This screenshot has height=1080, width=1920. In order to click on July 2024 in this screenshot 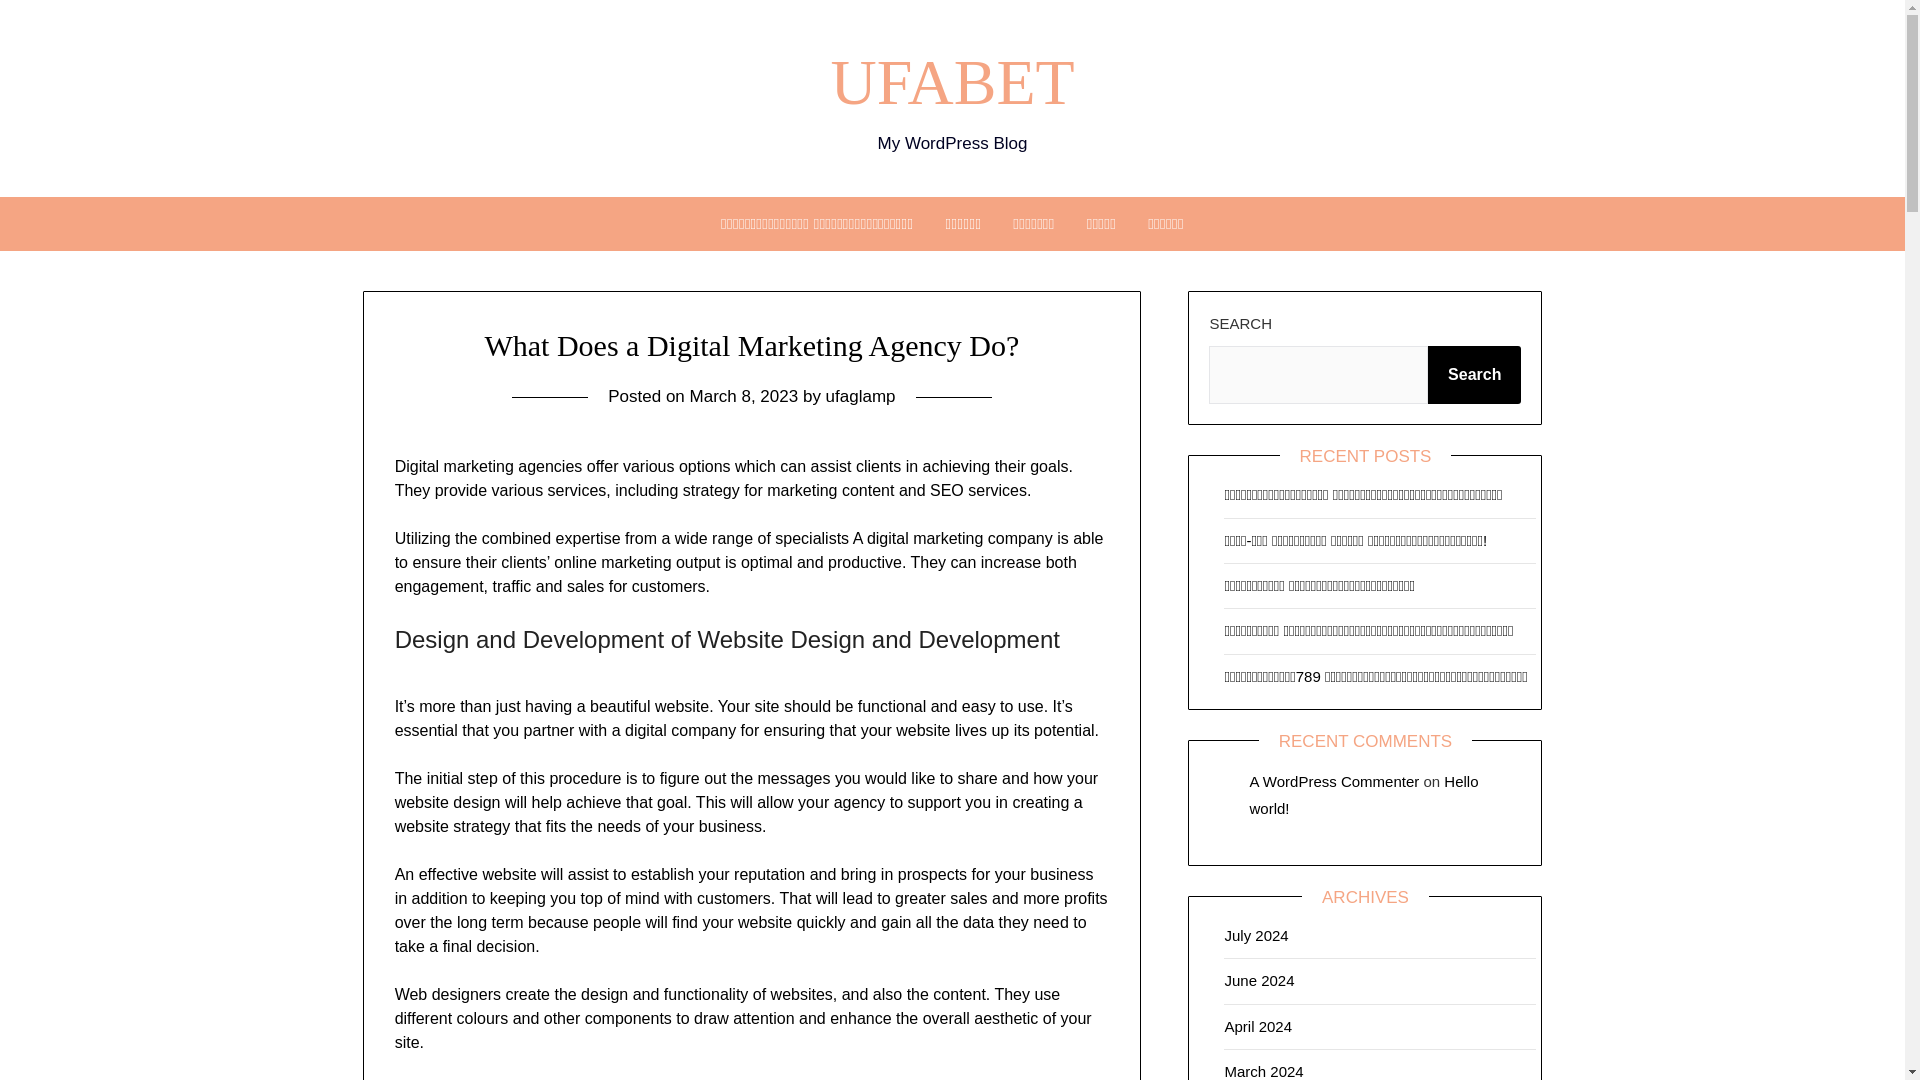, I will do `click(1256, 934)`.